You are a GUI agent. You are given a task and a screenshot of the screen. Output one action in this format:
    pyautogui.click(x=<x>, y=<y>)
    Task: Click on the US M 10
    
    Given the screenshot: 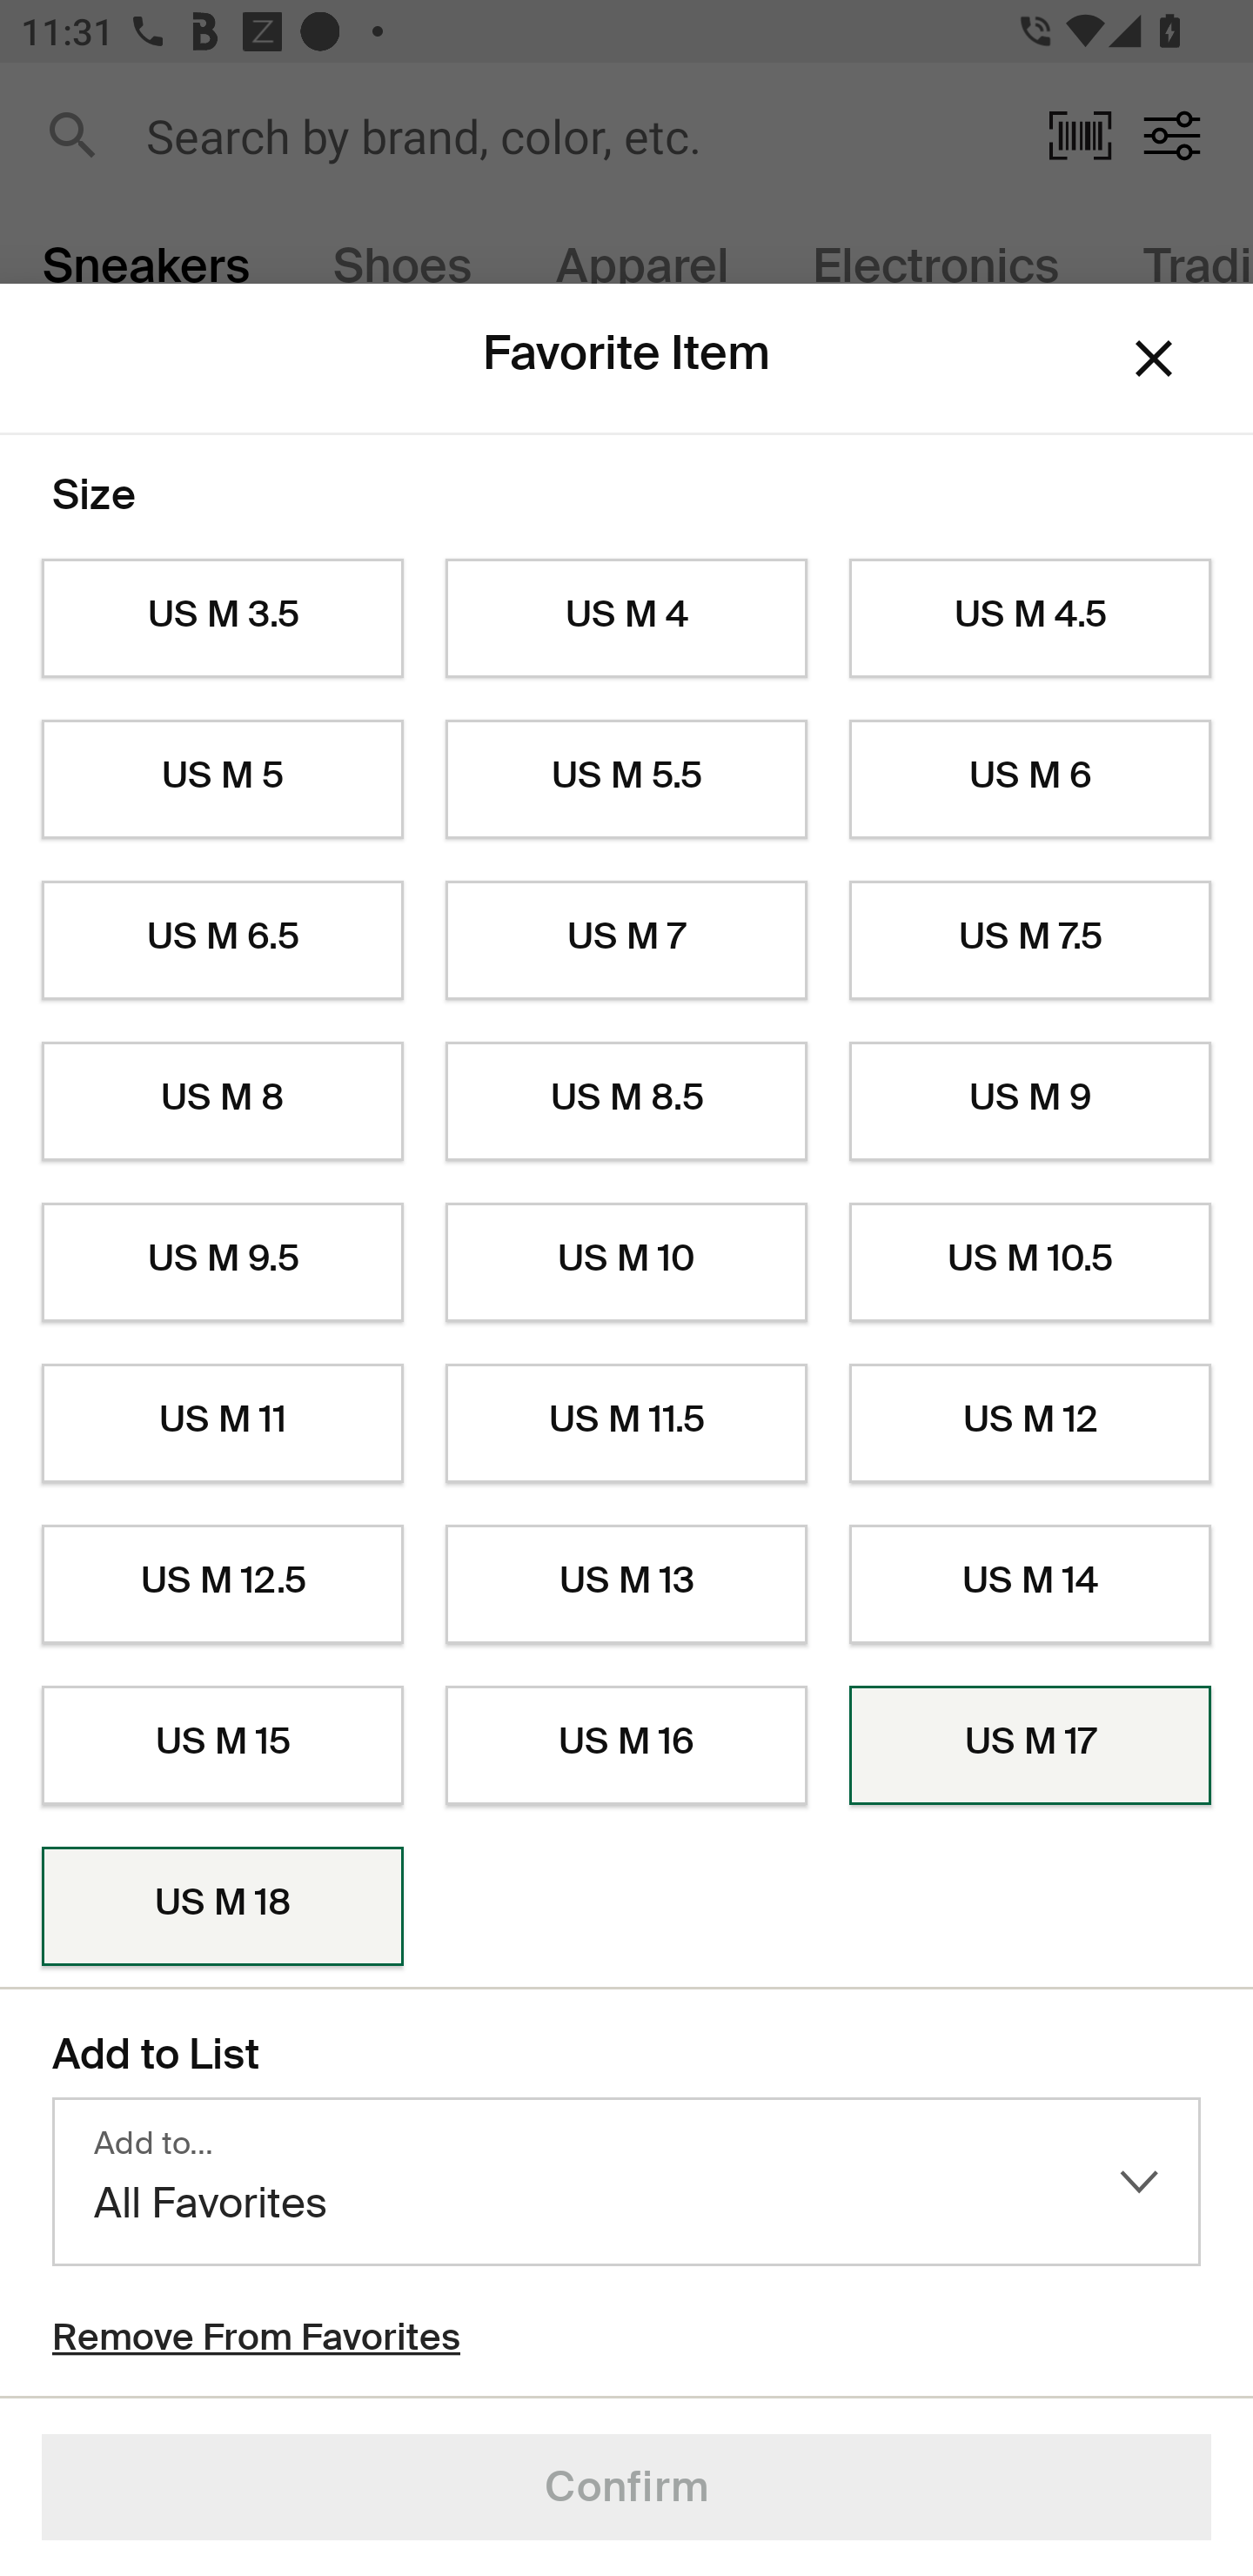 What is the action you would take?
    pyautogui.click(x=626, y=1264)
    